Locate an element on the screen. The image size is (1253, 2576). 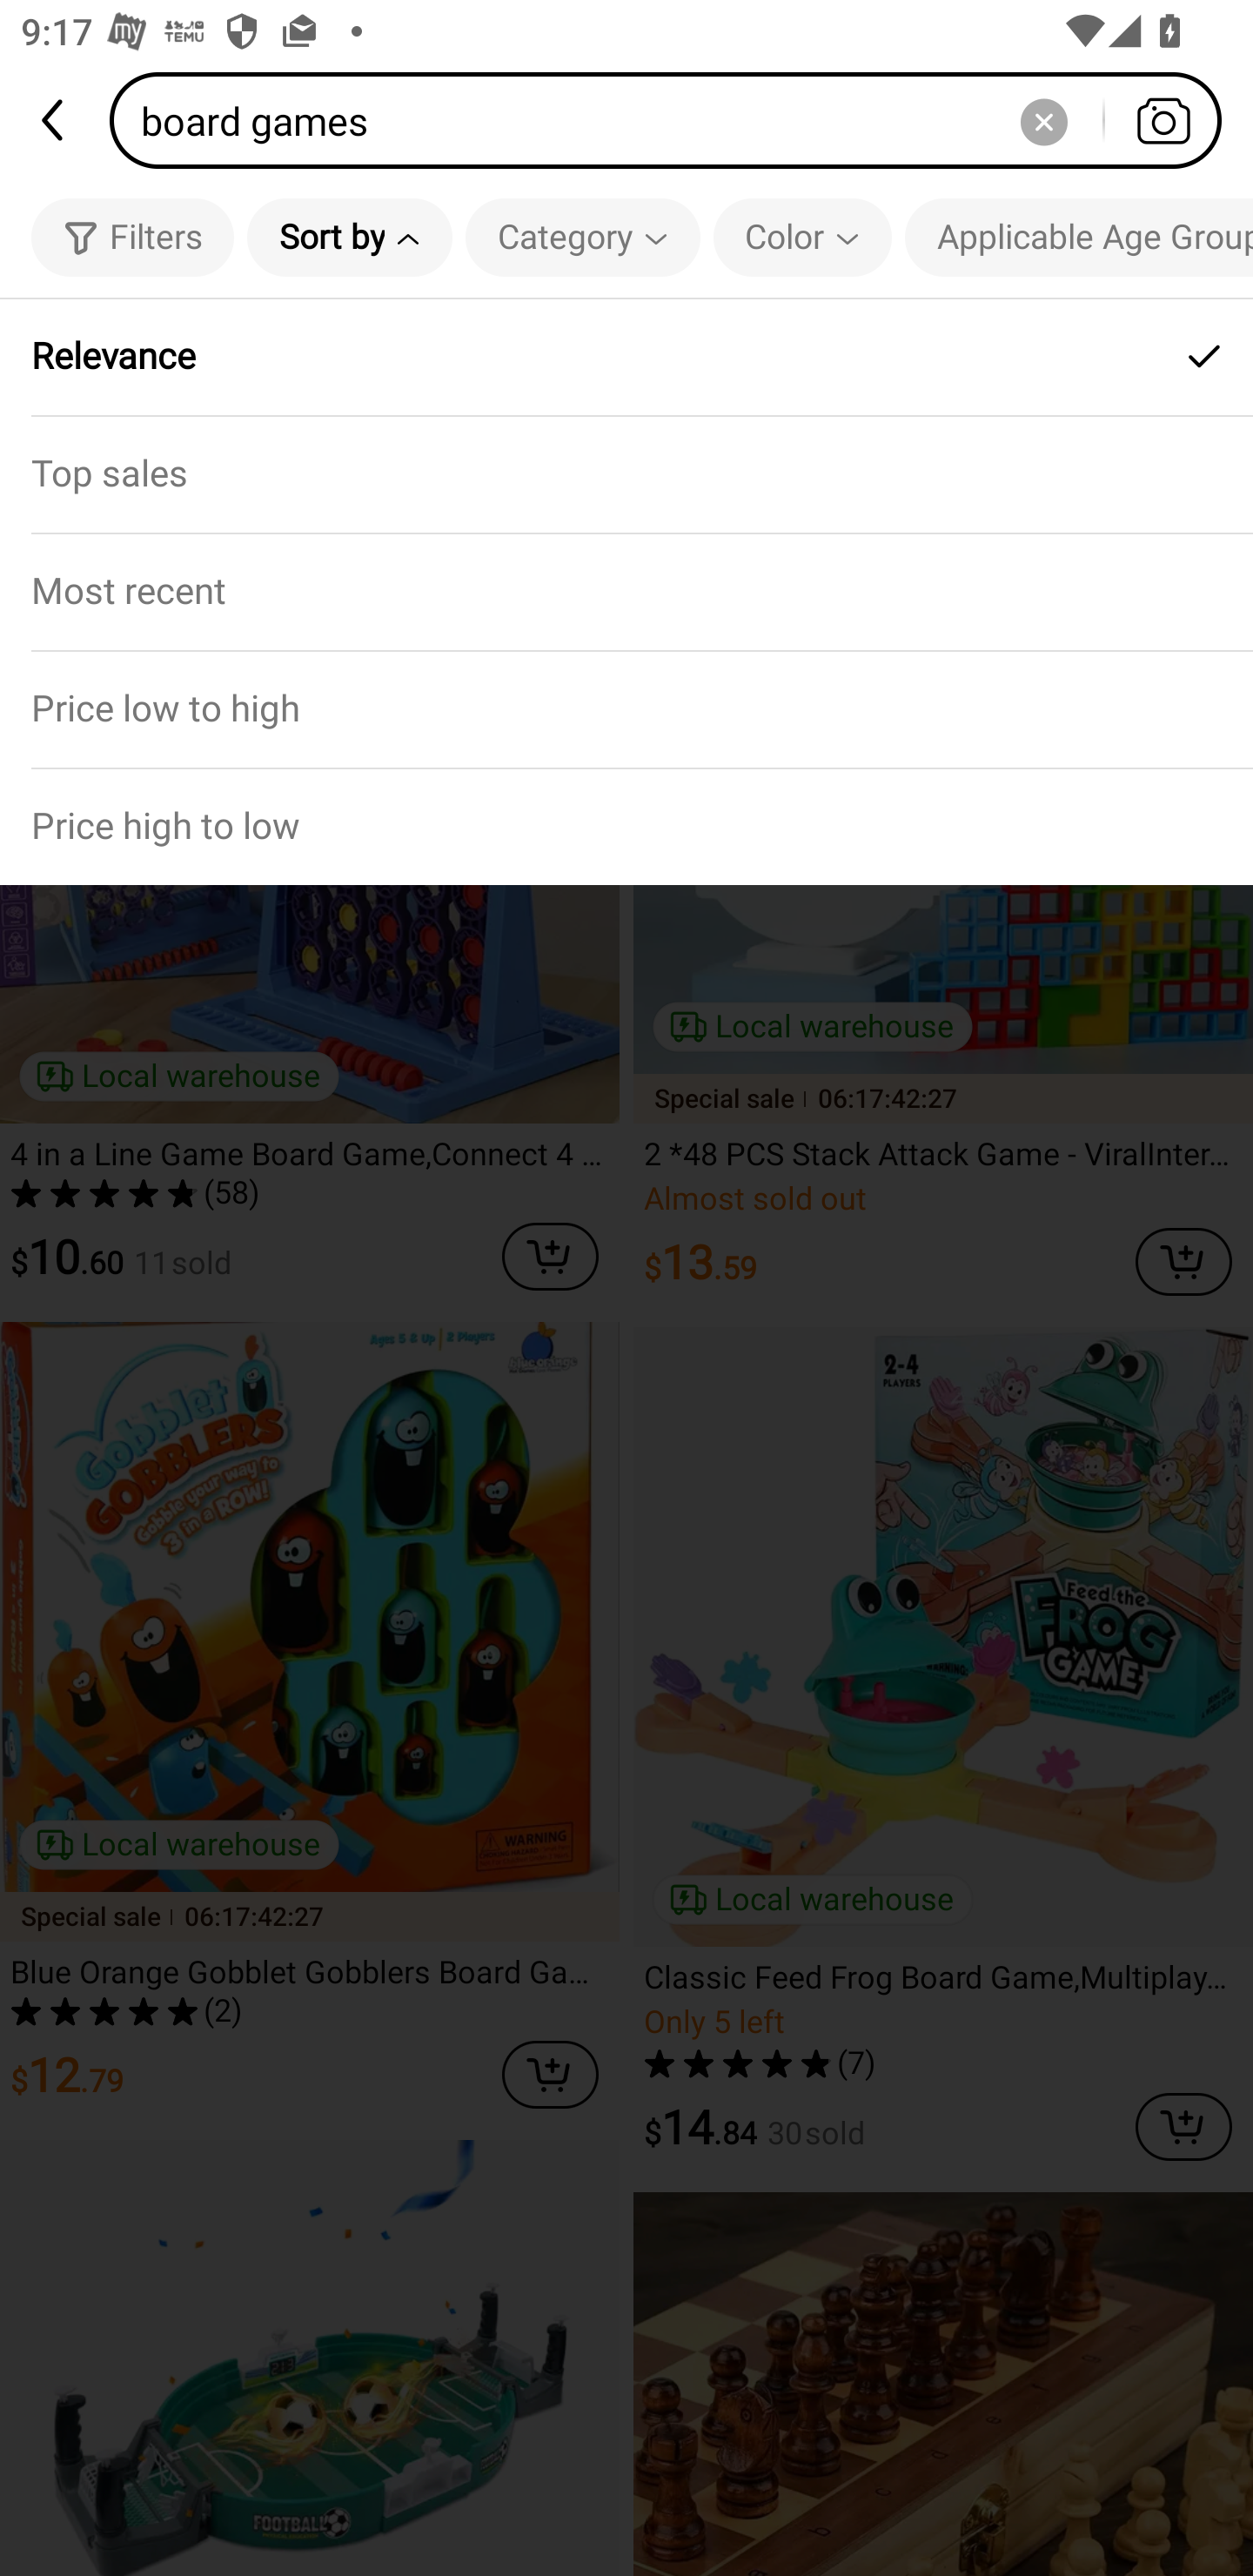
board games is located at coordinates (675, 120).